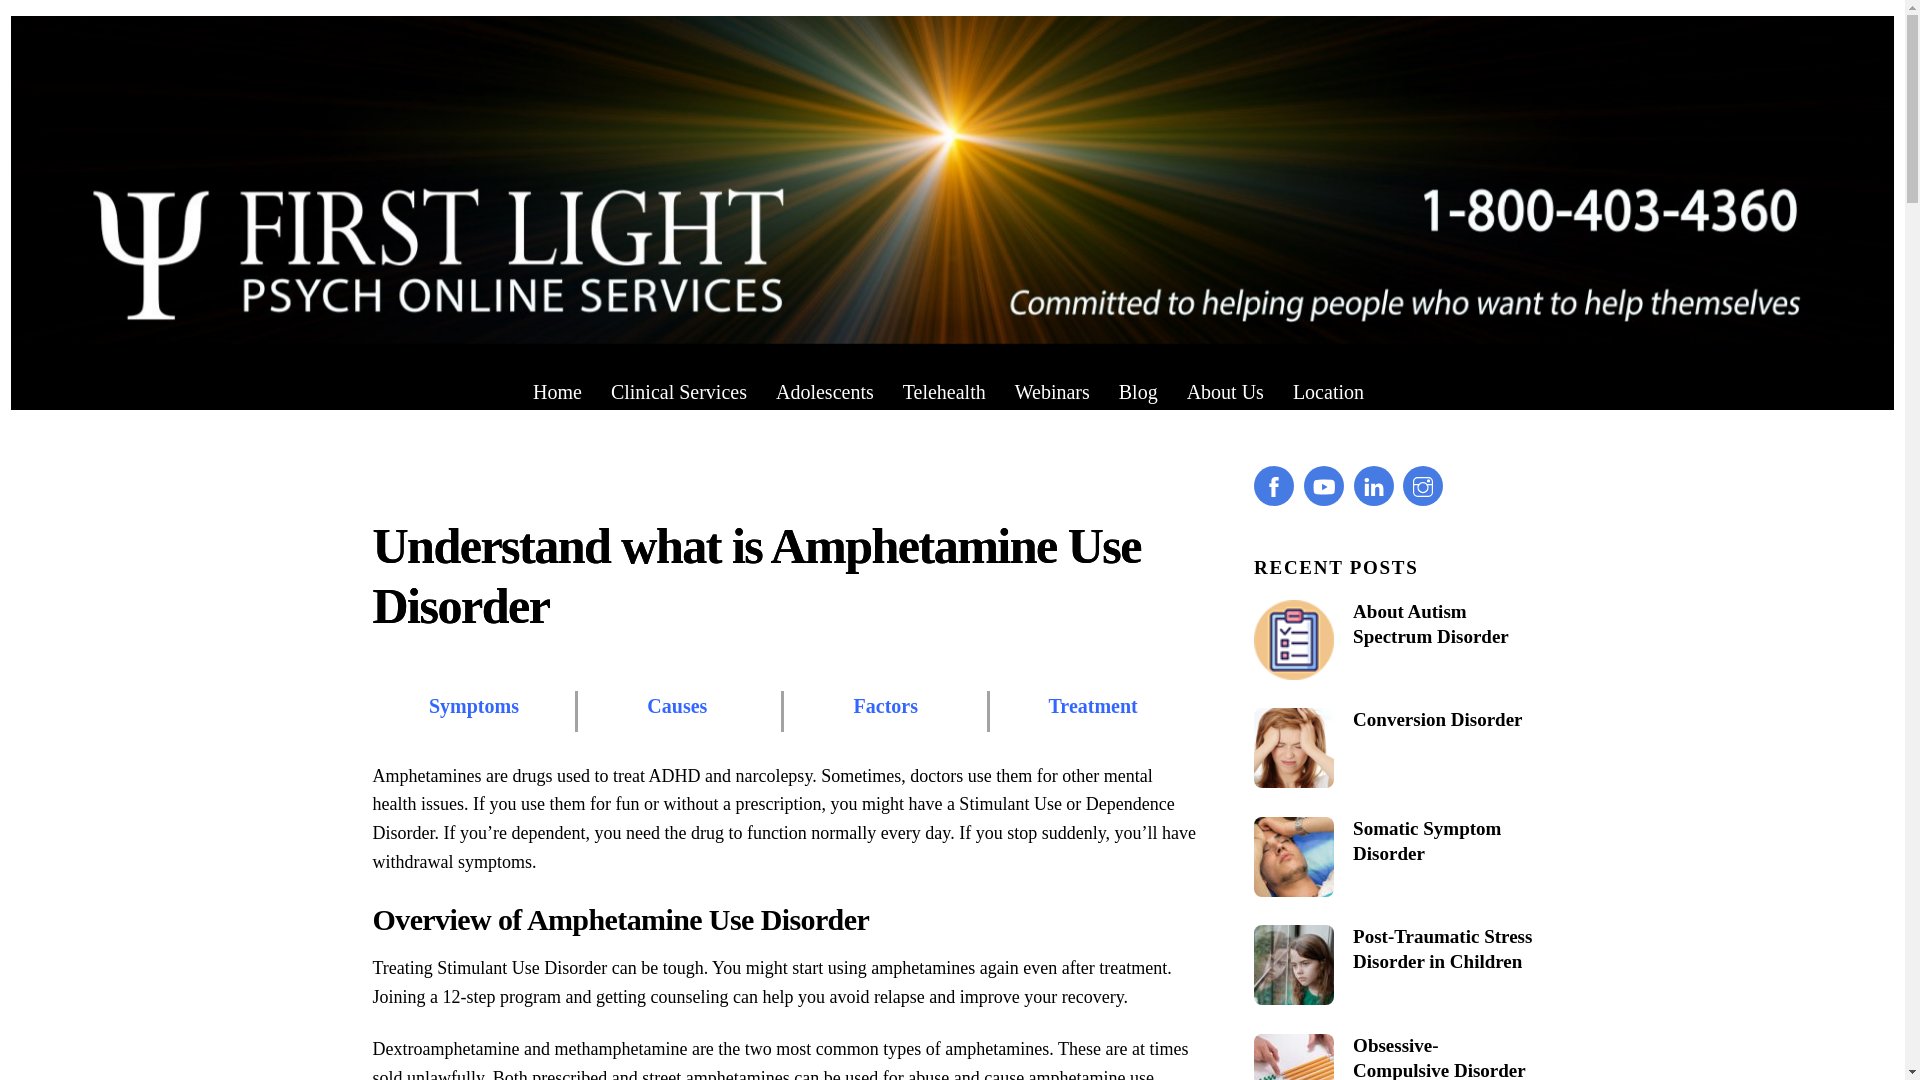 The height and width of the screenshot is (1080, 1920). What do you see at coordinates (824, 392) in the screenshot?
I see `Adolescents` at bounding box center [824, 392].